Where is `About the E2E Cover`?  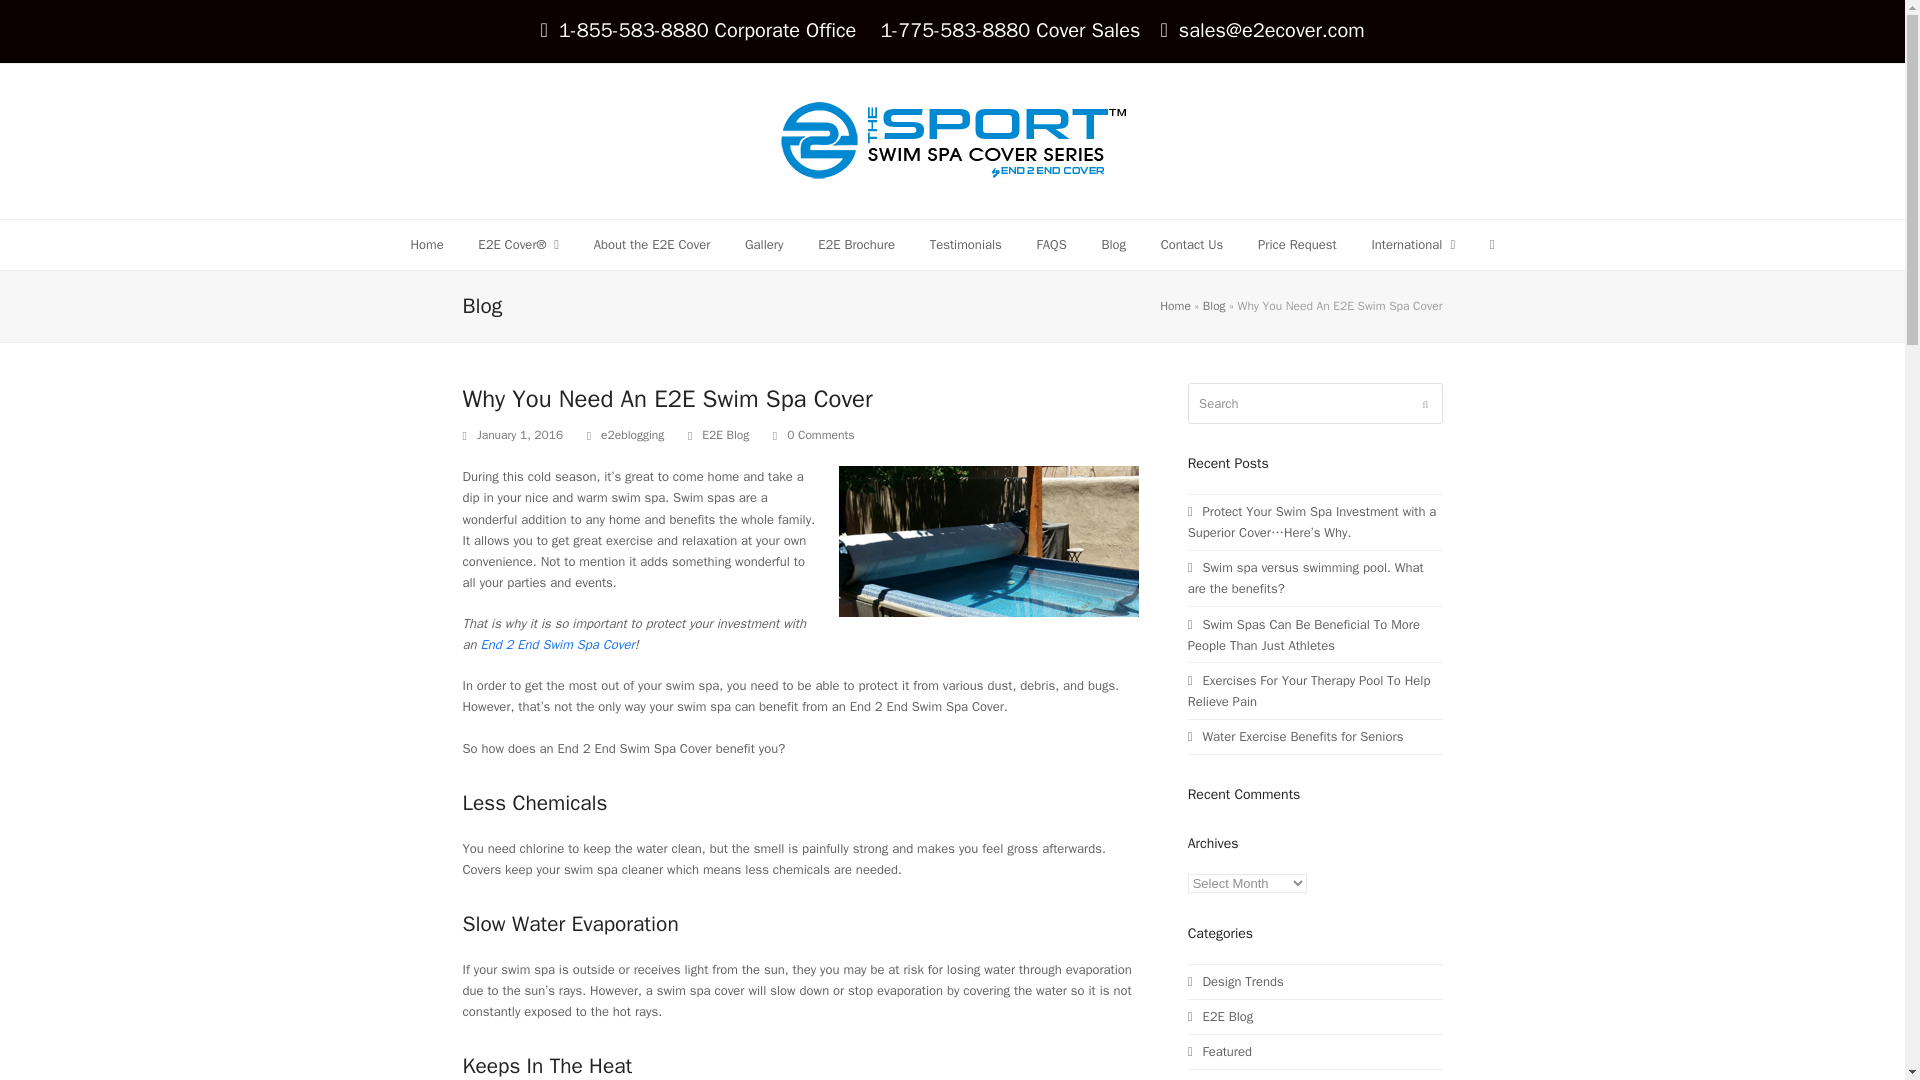
About the E2E Cover is located at coordinates (651, 245).